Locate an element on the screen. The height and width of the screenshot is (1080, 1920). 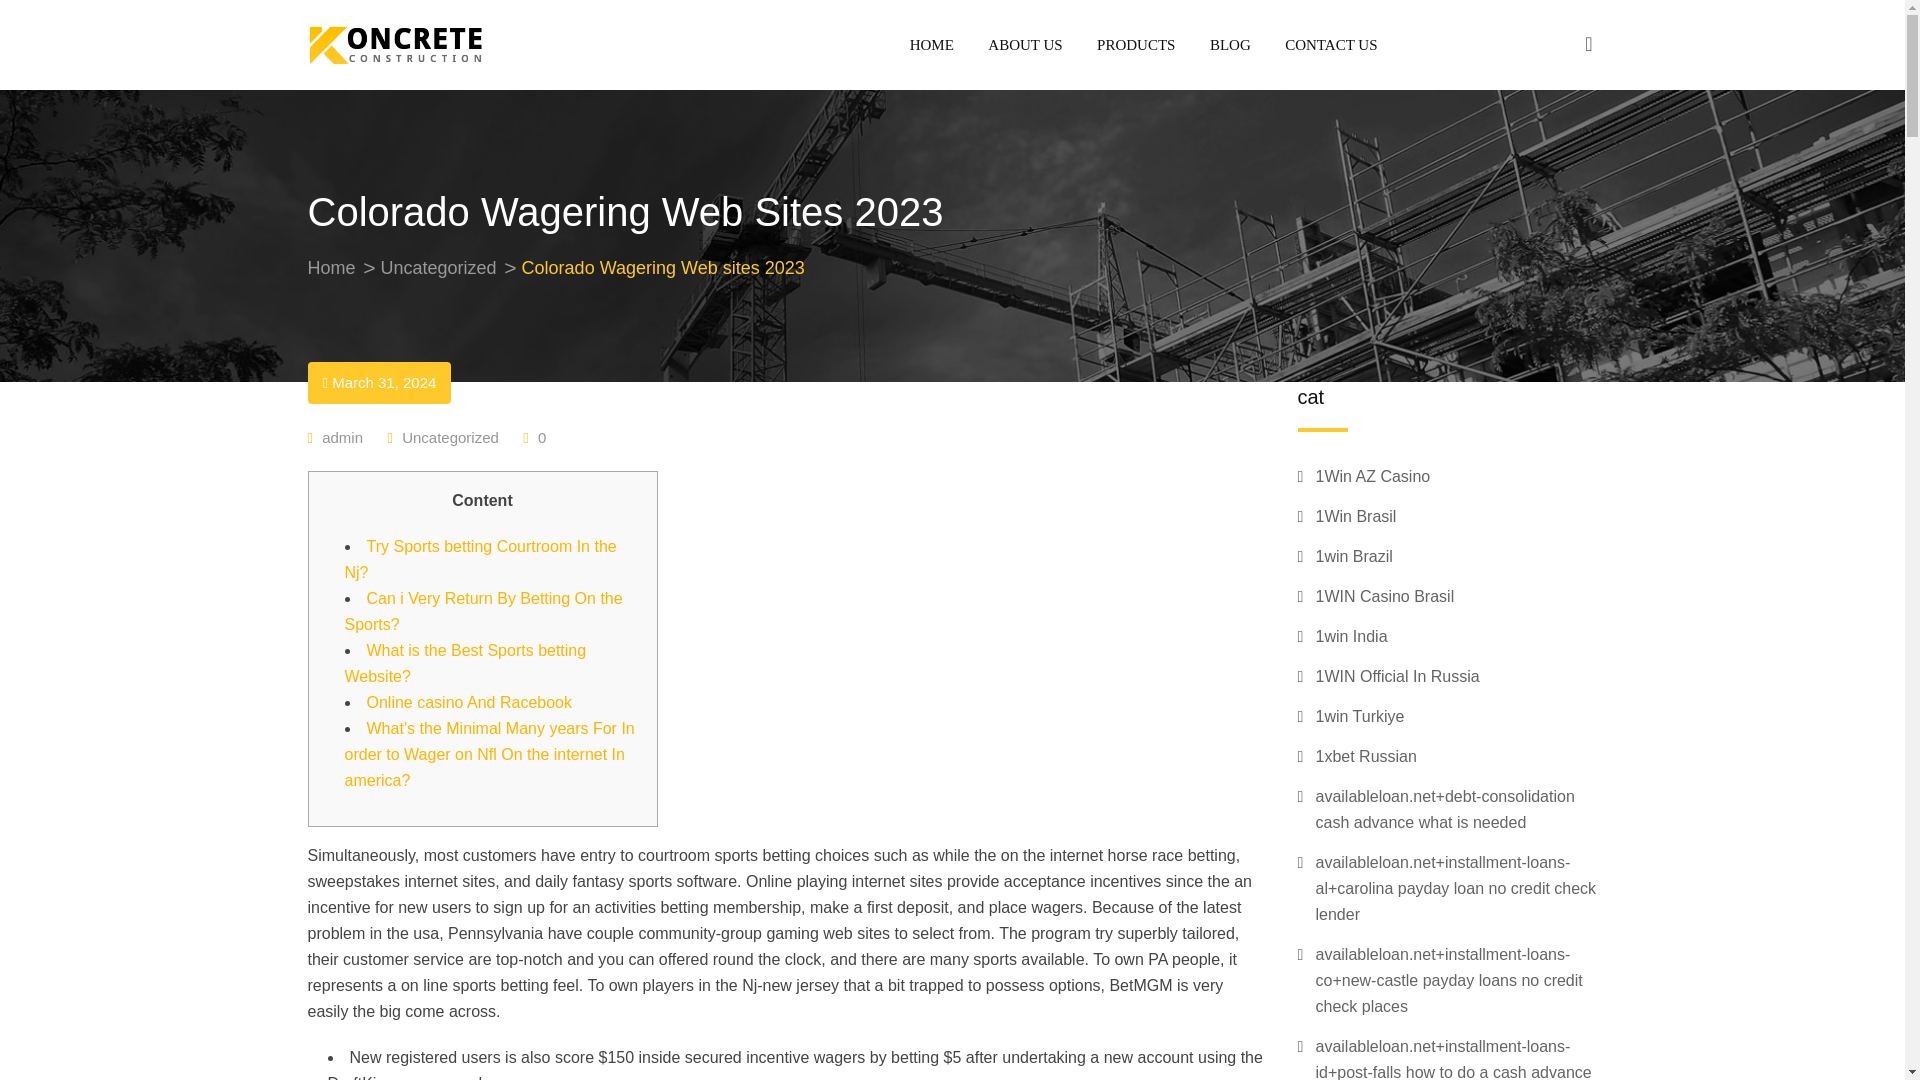
Online casino And Racebook is located at coordinates (468, 702).